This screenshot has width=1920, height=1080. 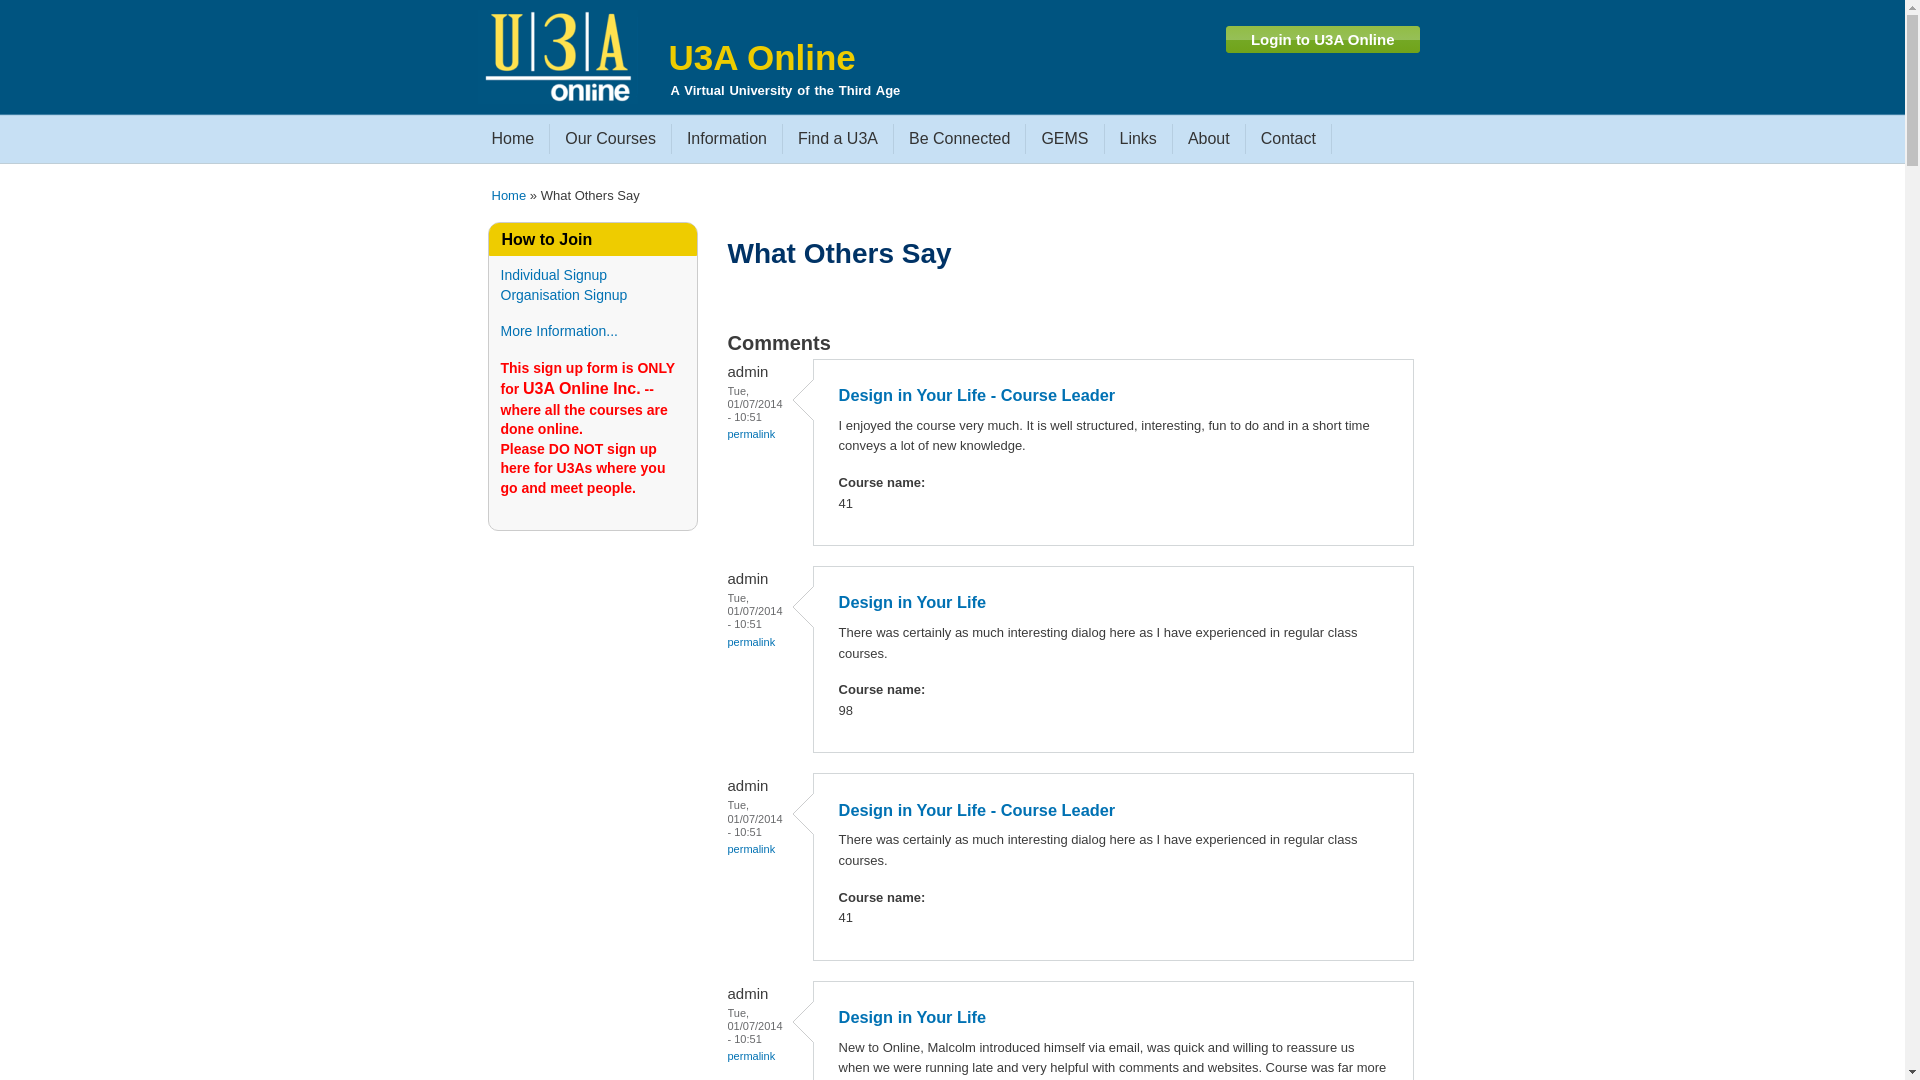 I want to click on Design in Your Life, so click(x=913, y=602).